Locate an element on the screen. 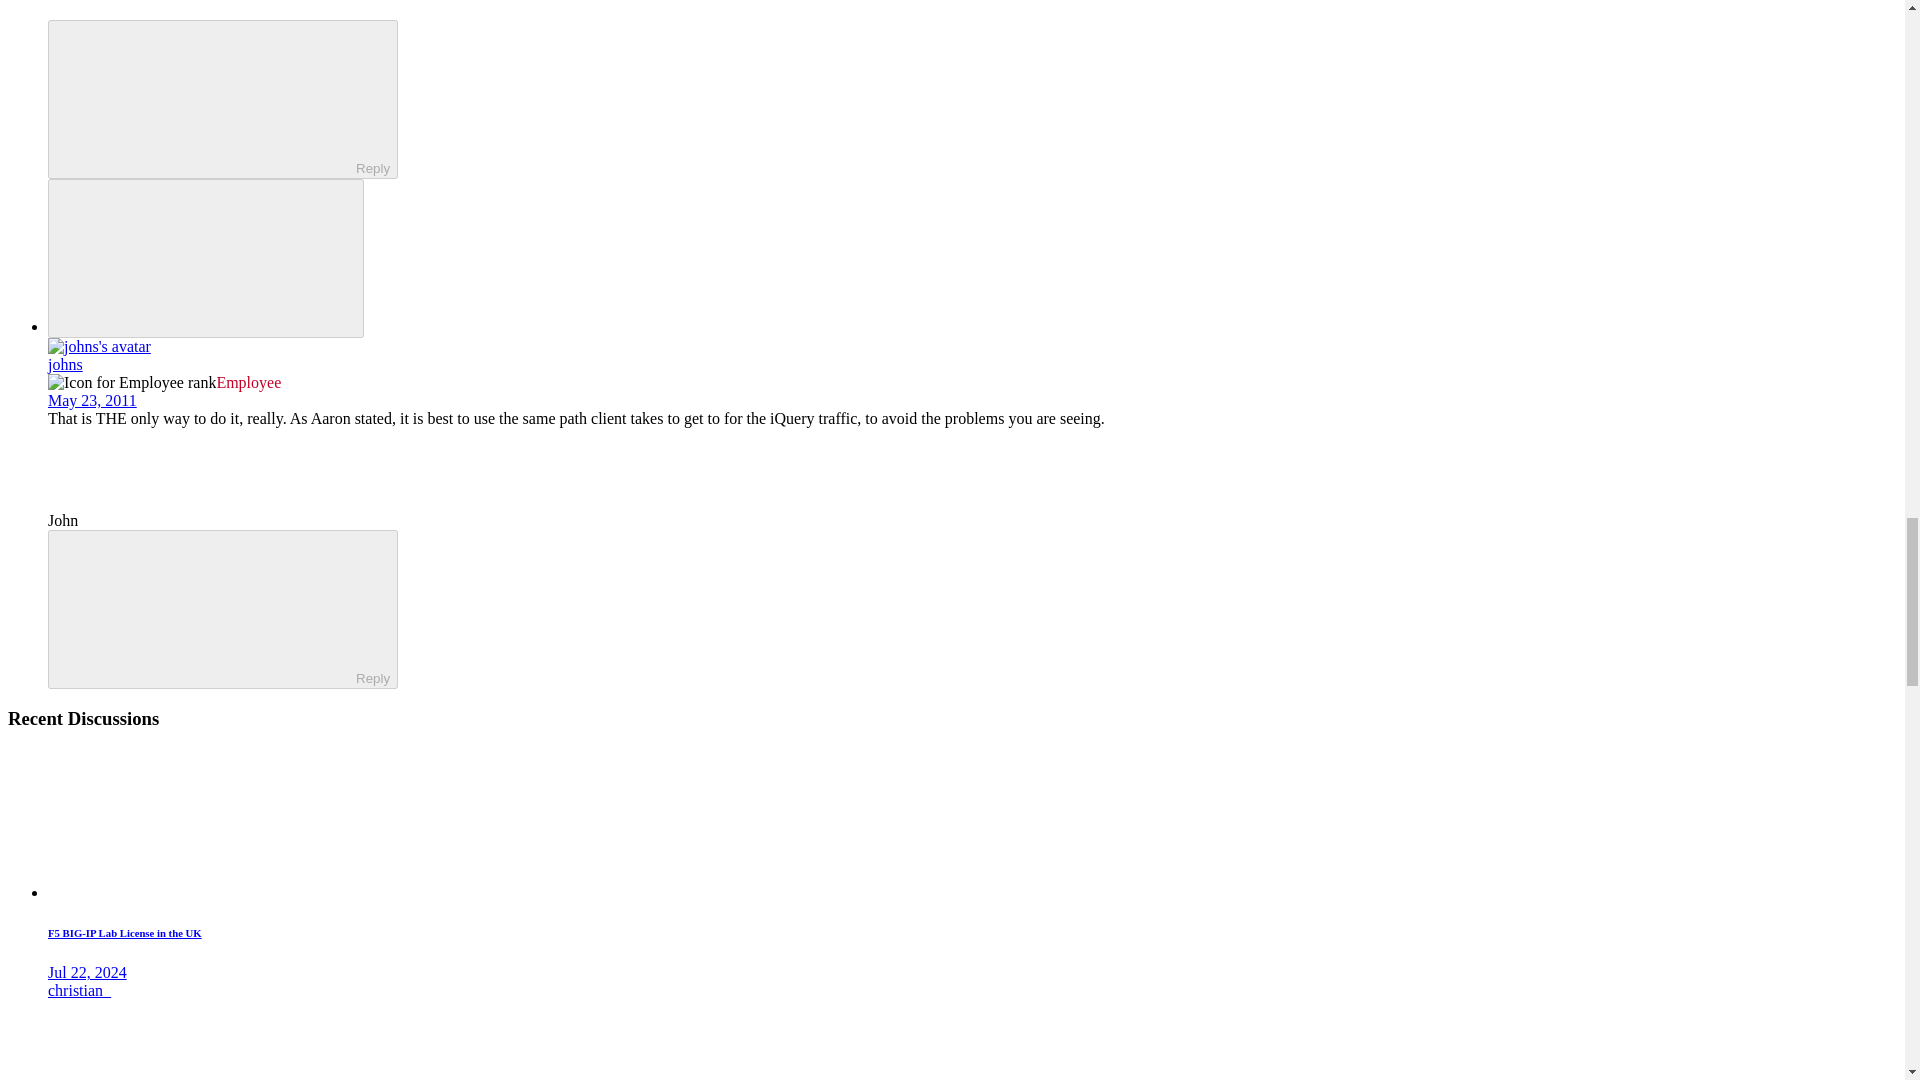 Image resolution: width=1920 pixels, height=1080 pixels. johns is located at coordinates (65, 364).